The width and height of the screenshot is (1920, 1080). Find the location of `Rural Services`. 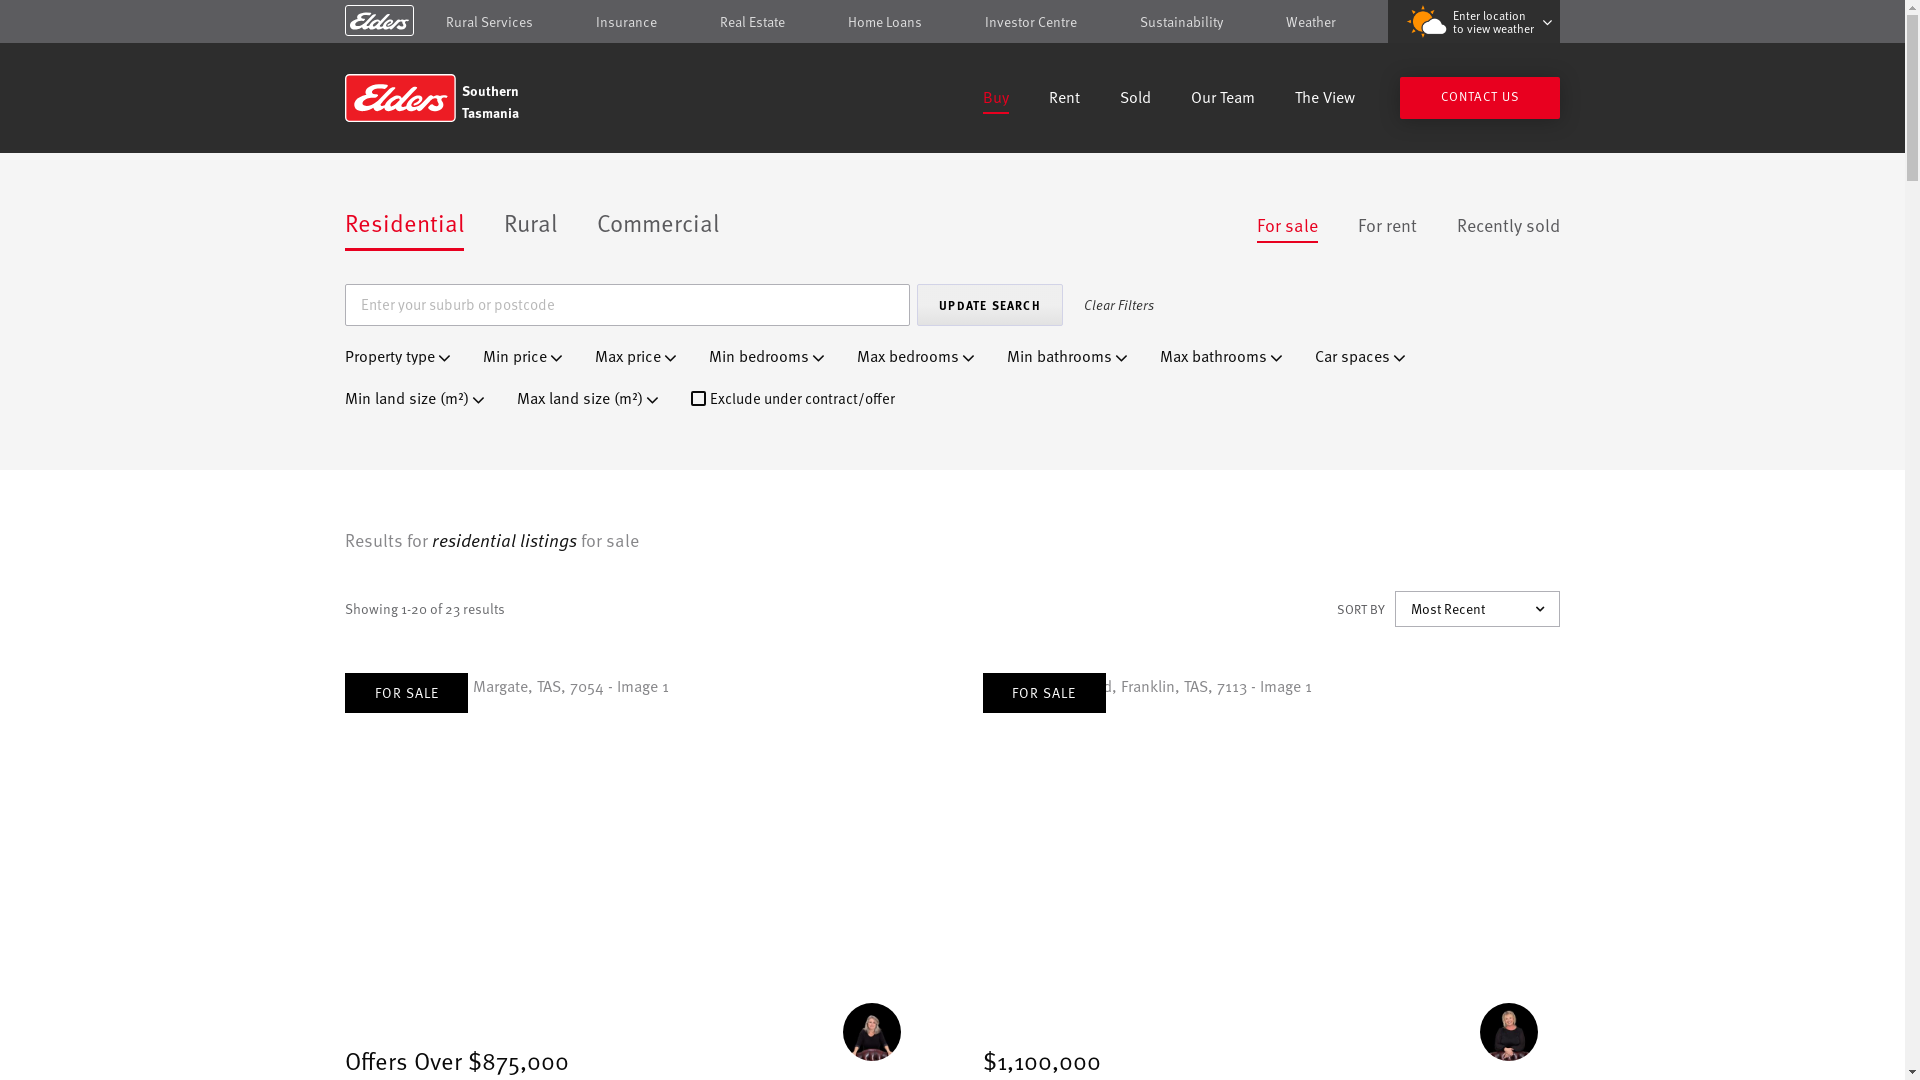

Rural Services is located at coordinates (490, 22).